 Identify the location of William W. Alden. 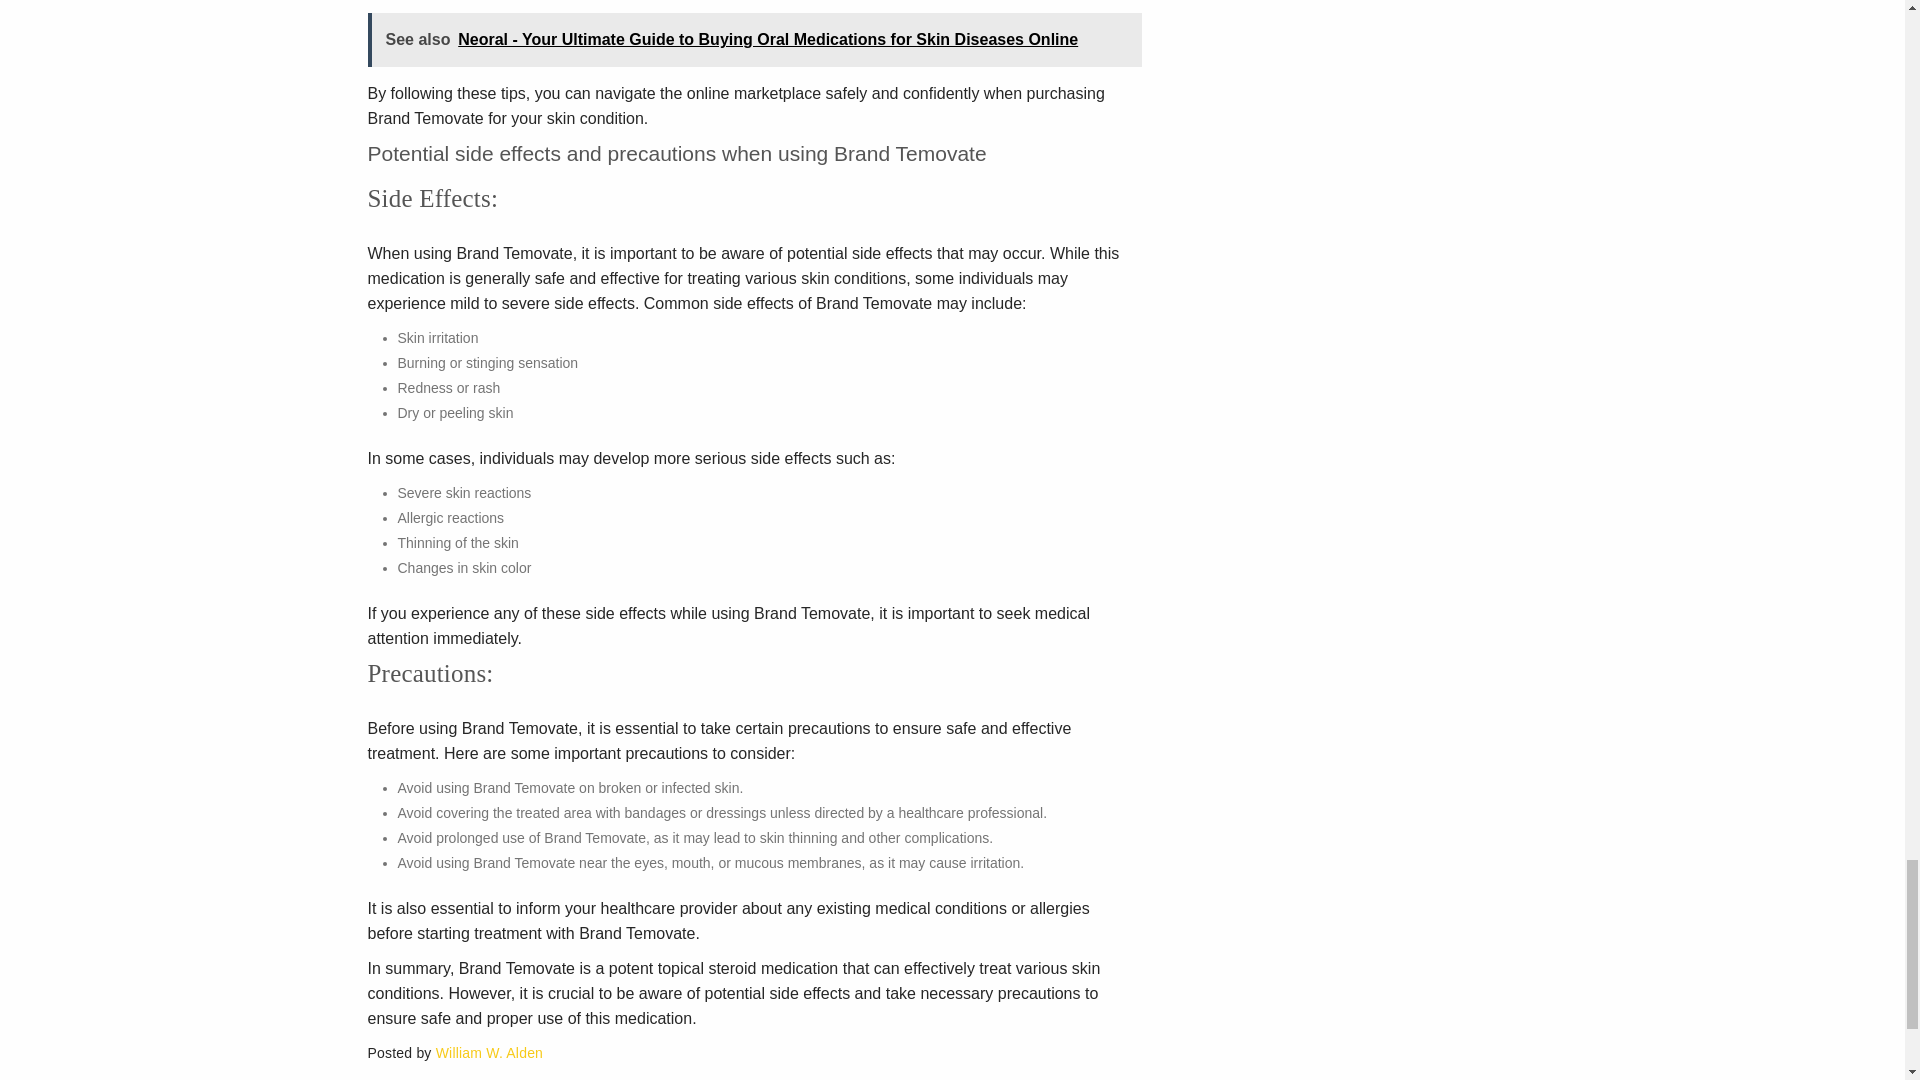
(489, 1052).